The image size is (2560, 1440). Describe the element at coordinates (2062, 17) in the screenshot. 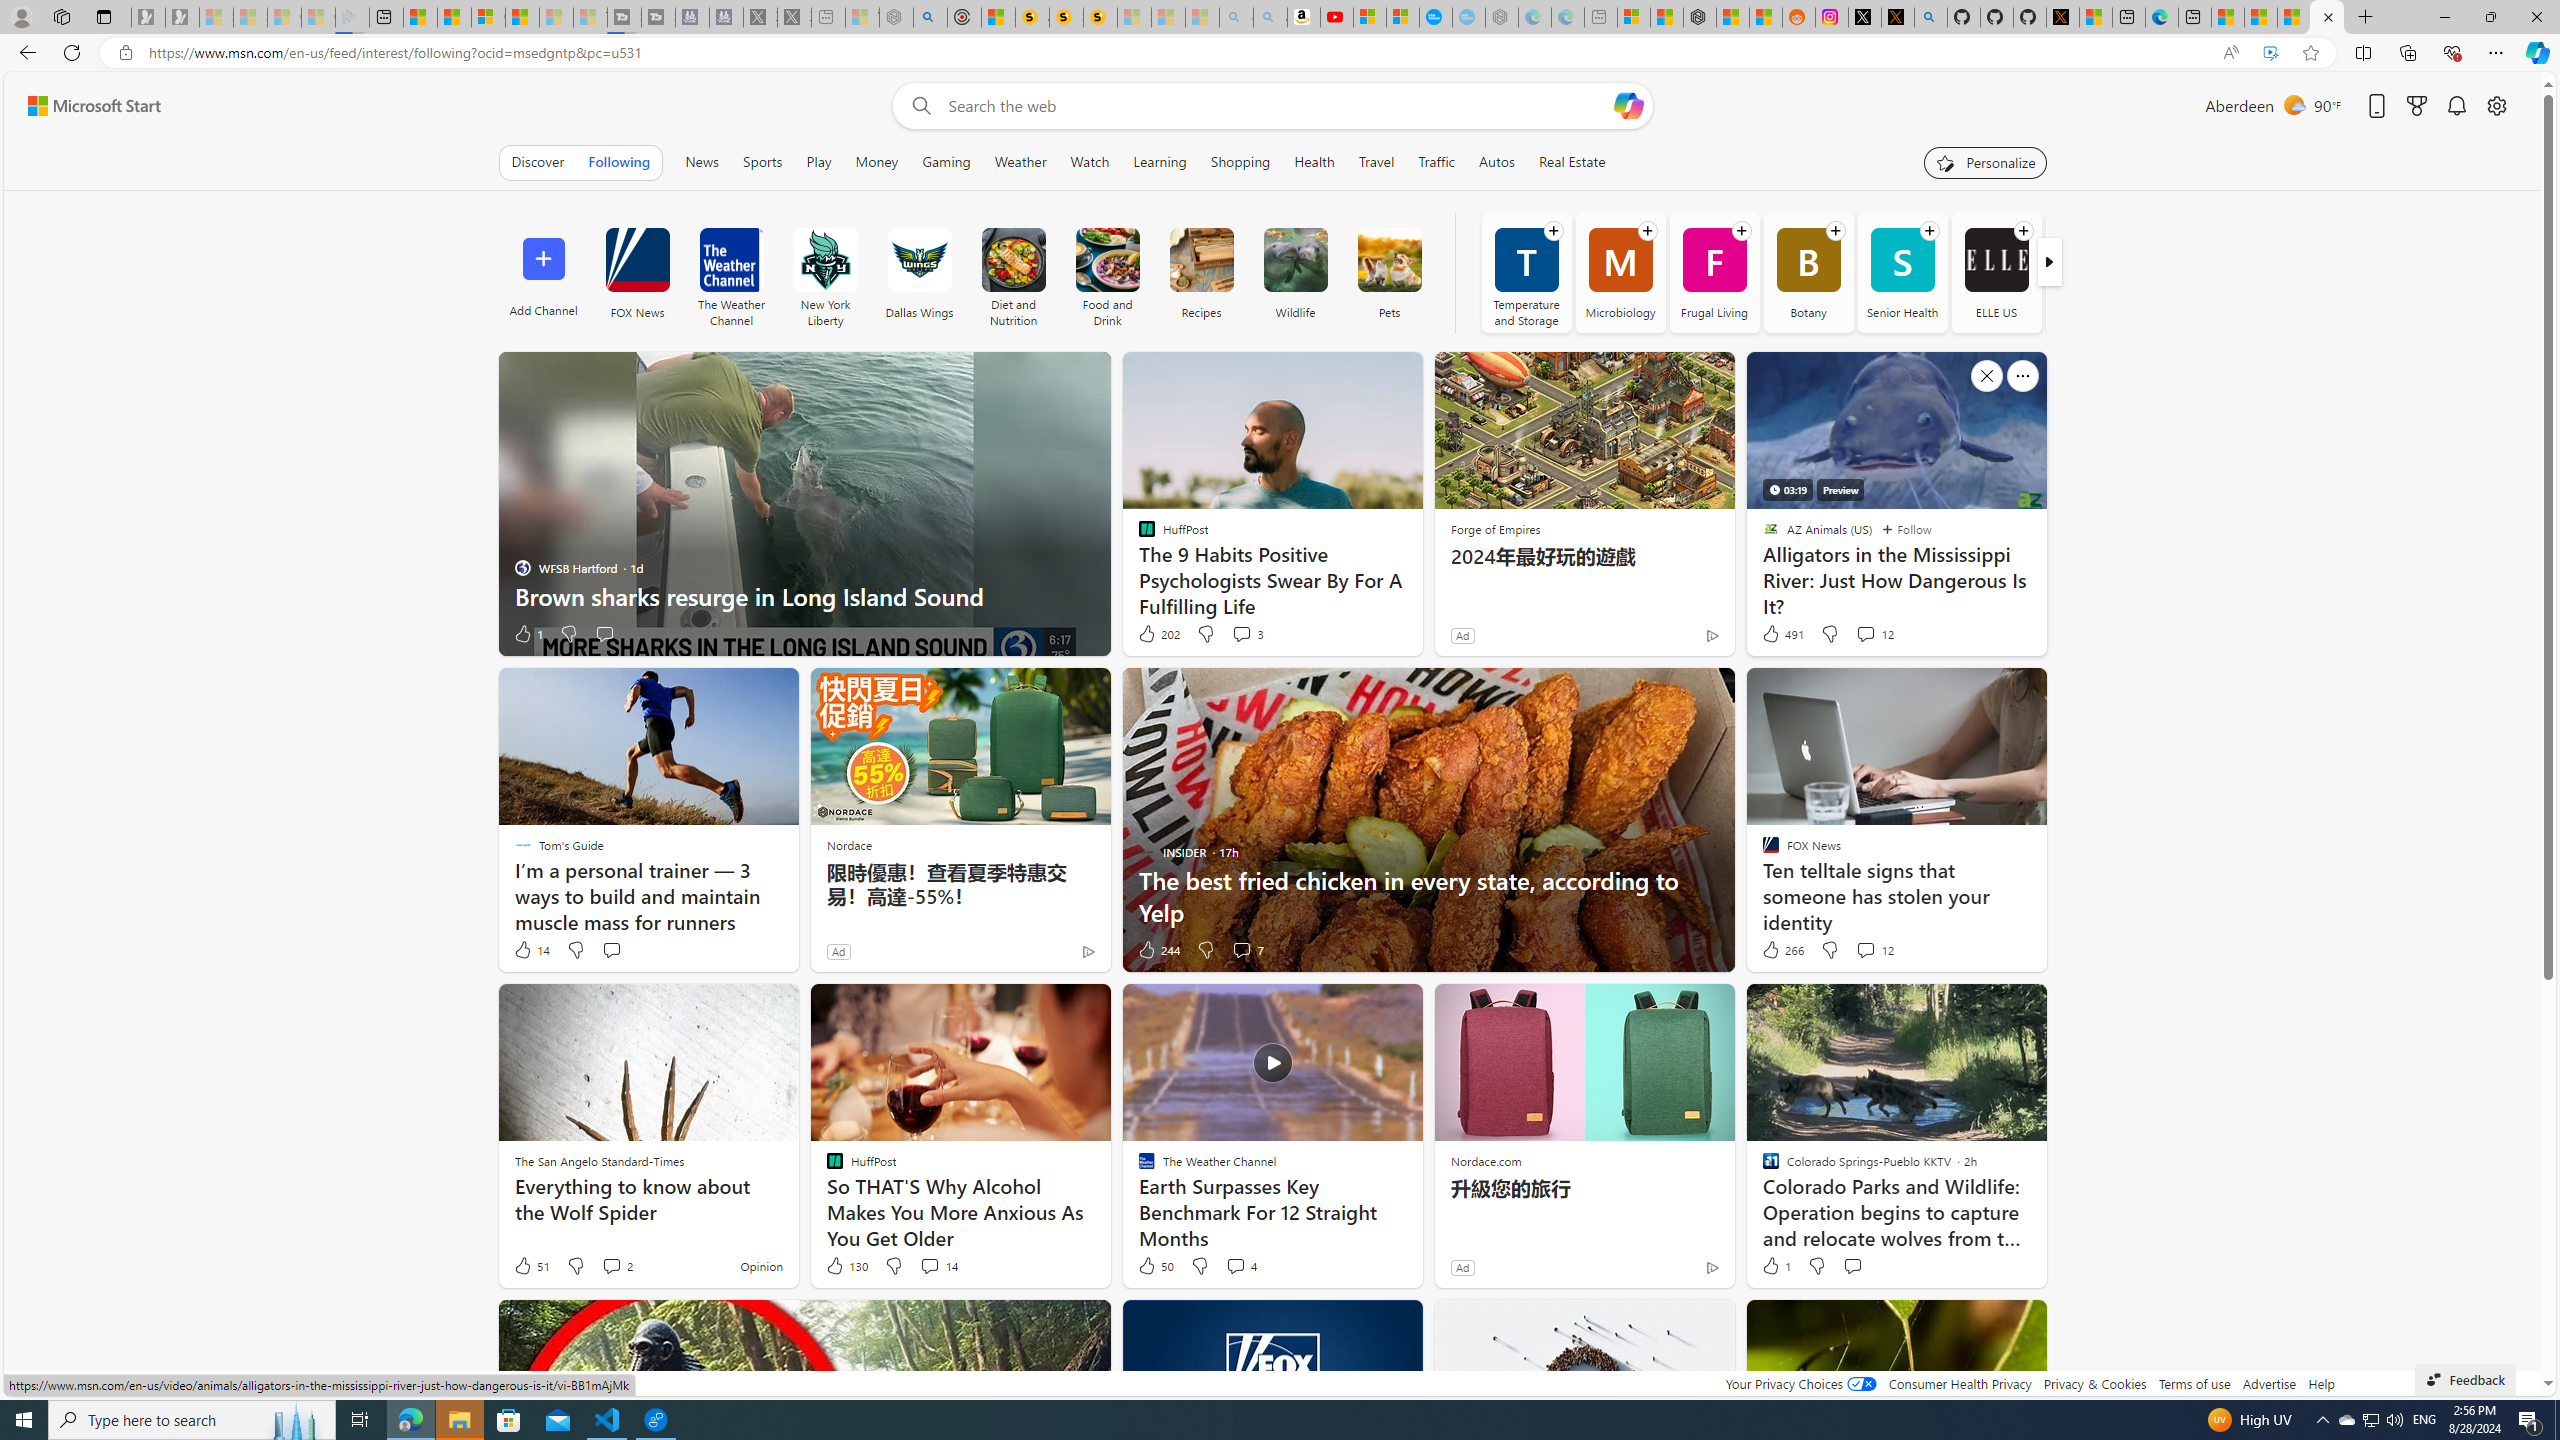

I see `X Privacy Policy` at that location.